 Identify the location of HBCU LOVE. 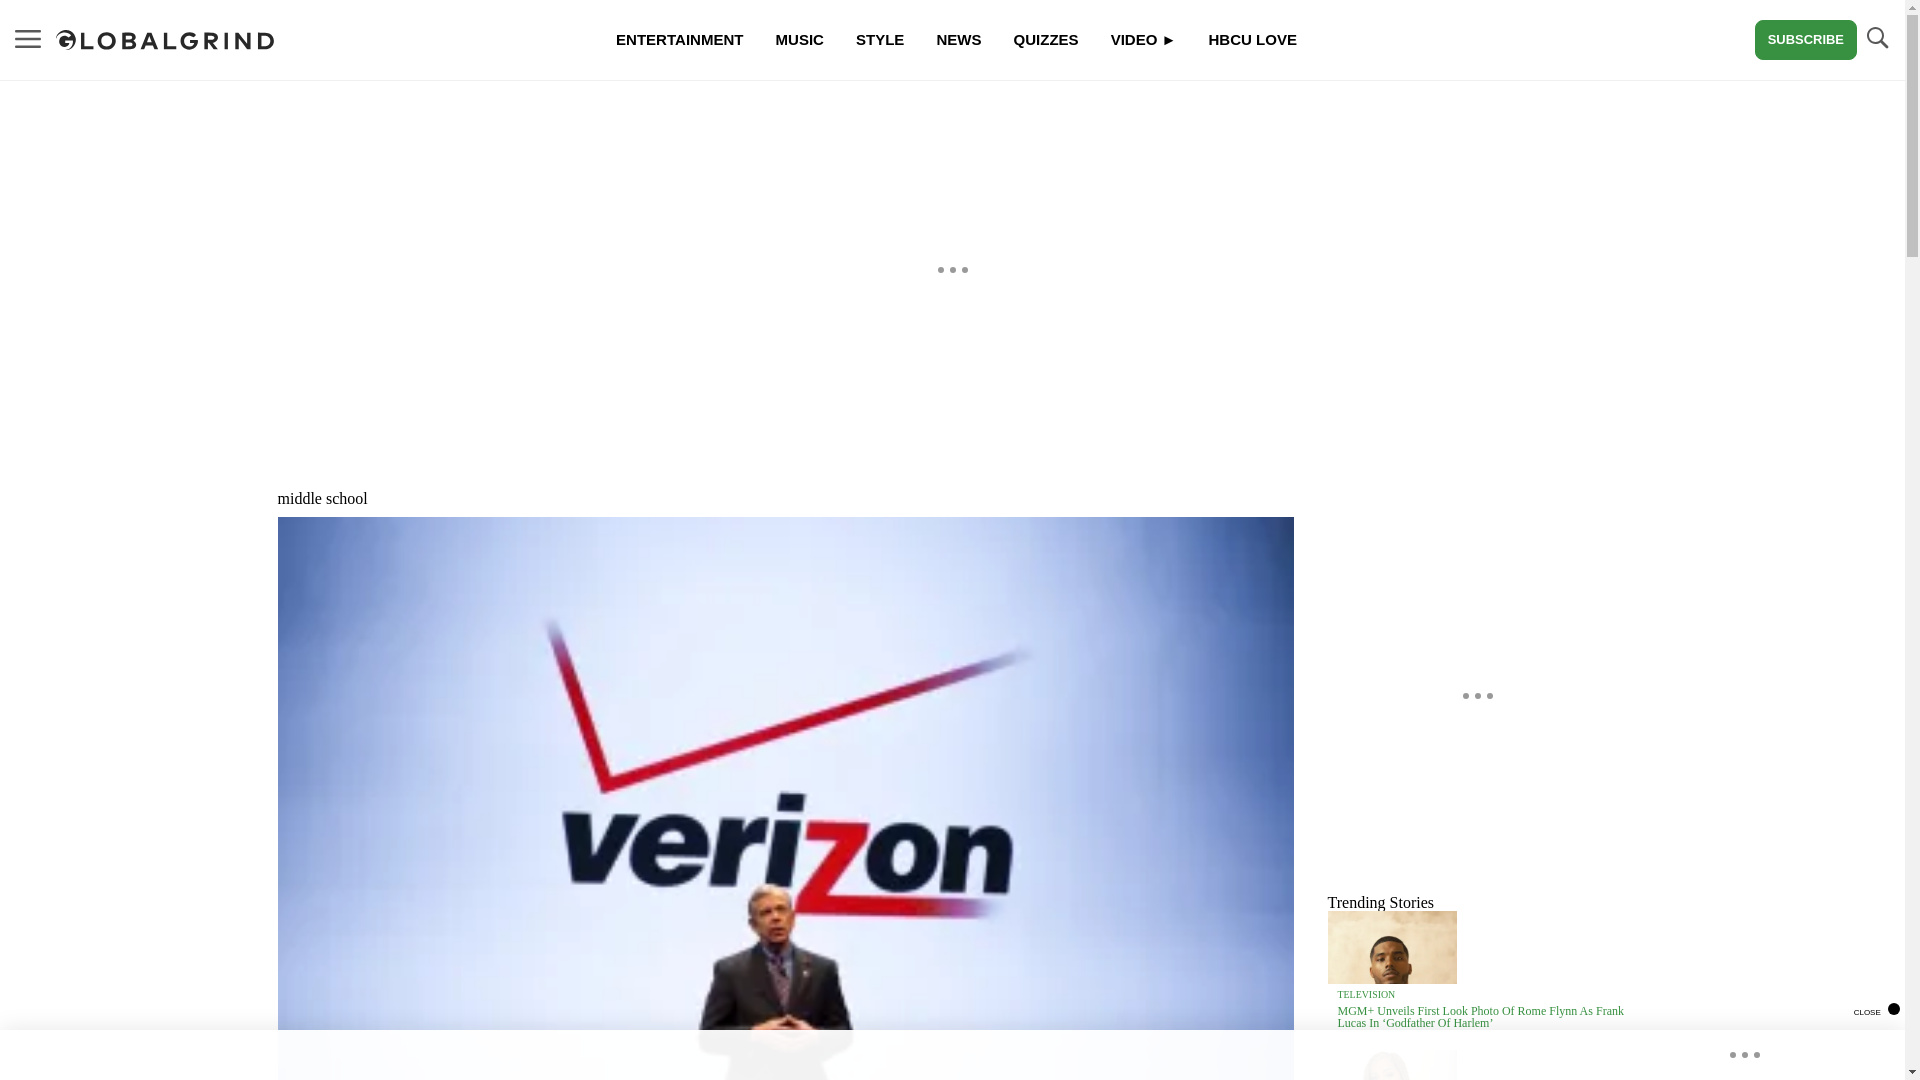
(1252, 40).